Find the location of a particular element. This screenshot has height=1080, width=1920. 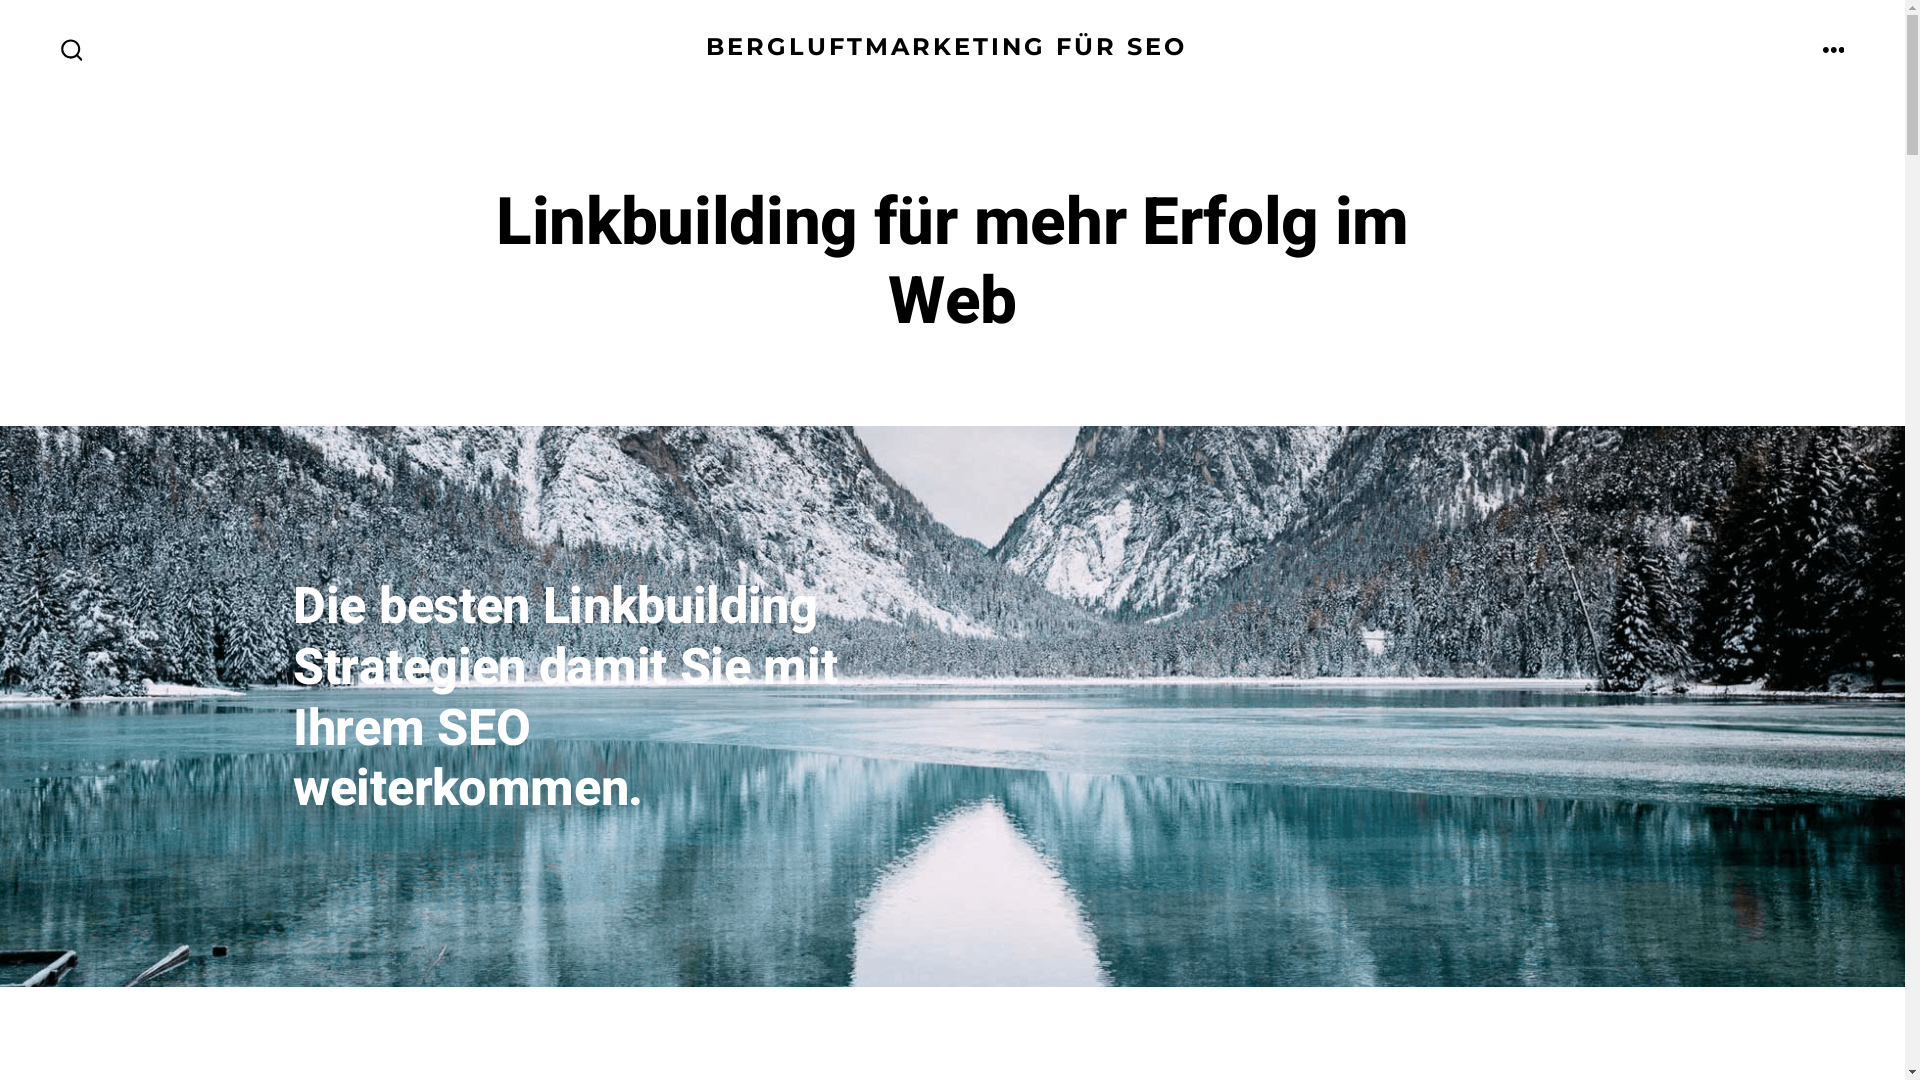

MENU is located at coordinates (1834, 51).